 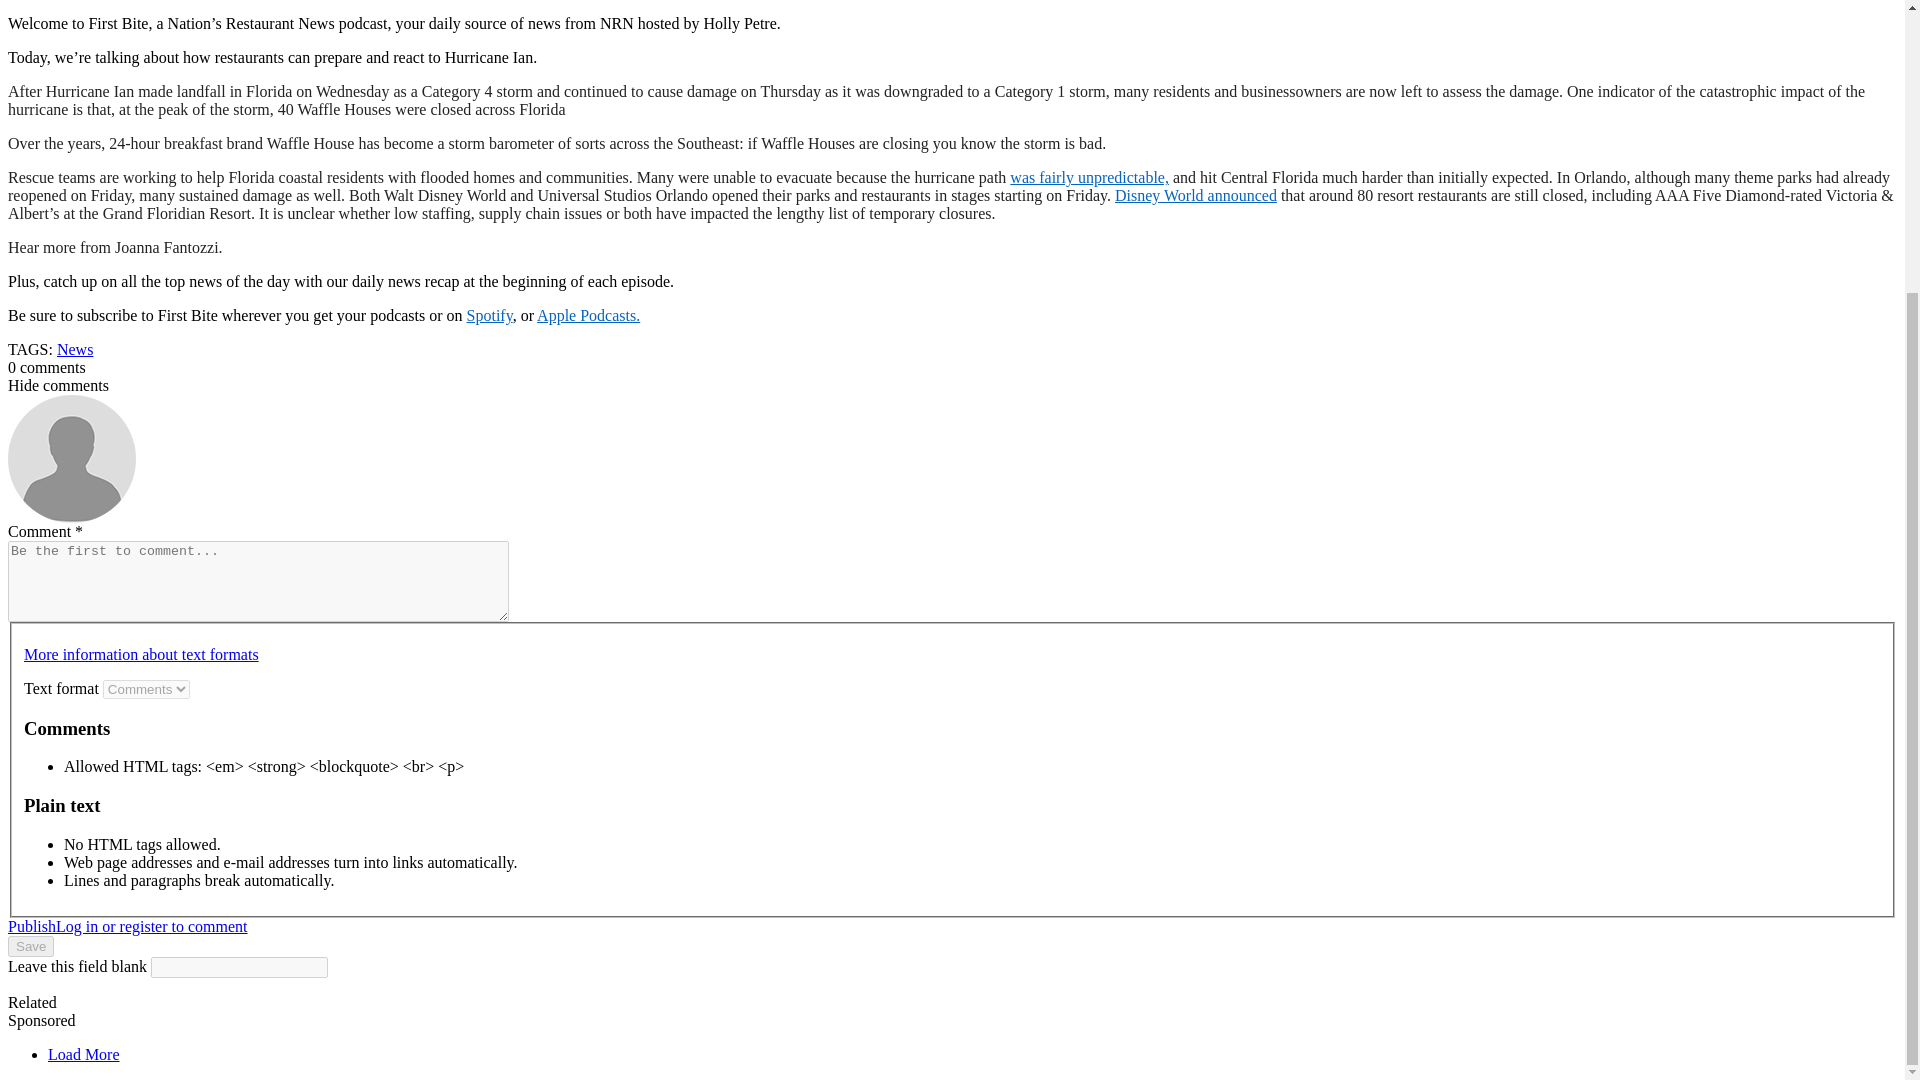 What do you see at coordinates (141, 654) in the screenshot?
I see `More information about text formats` at bounding box center [141, 654].